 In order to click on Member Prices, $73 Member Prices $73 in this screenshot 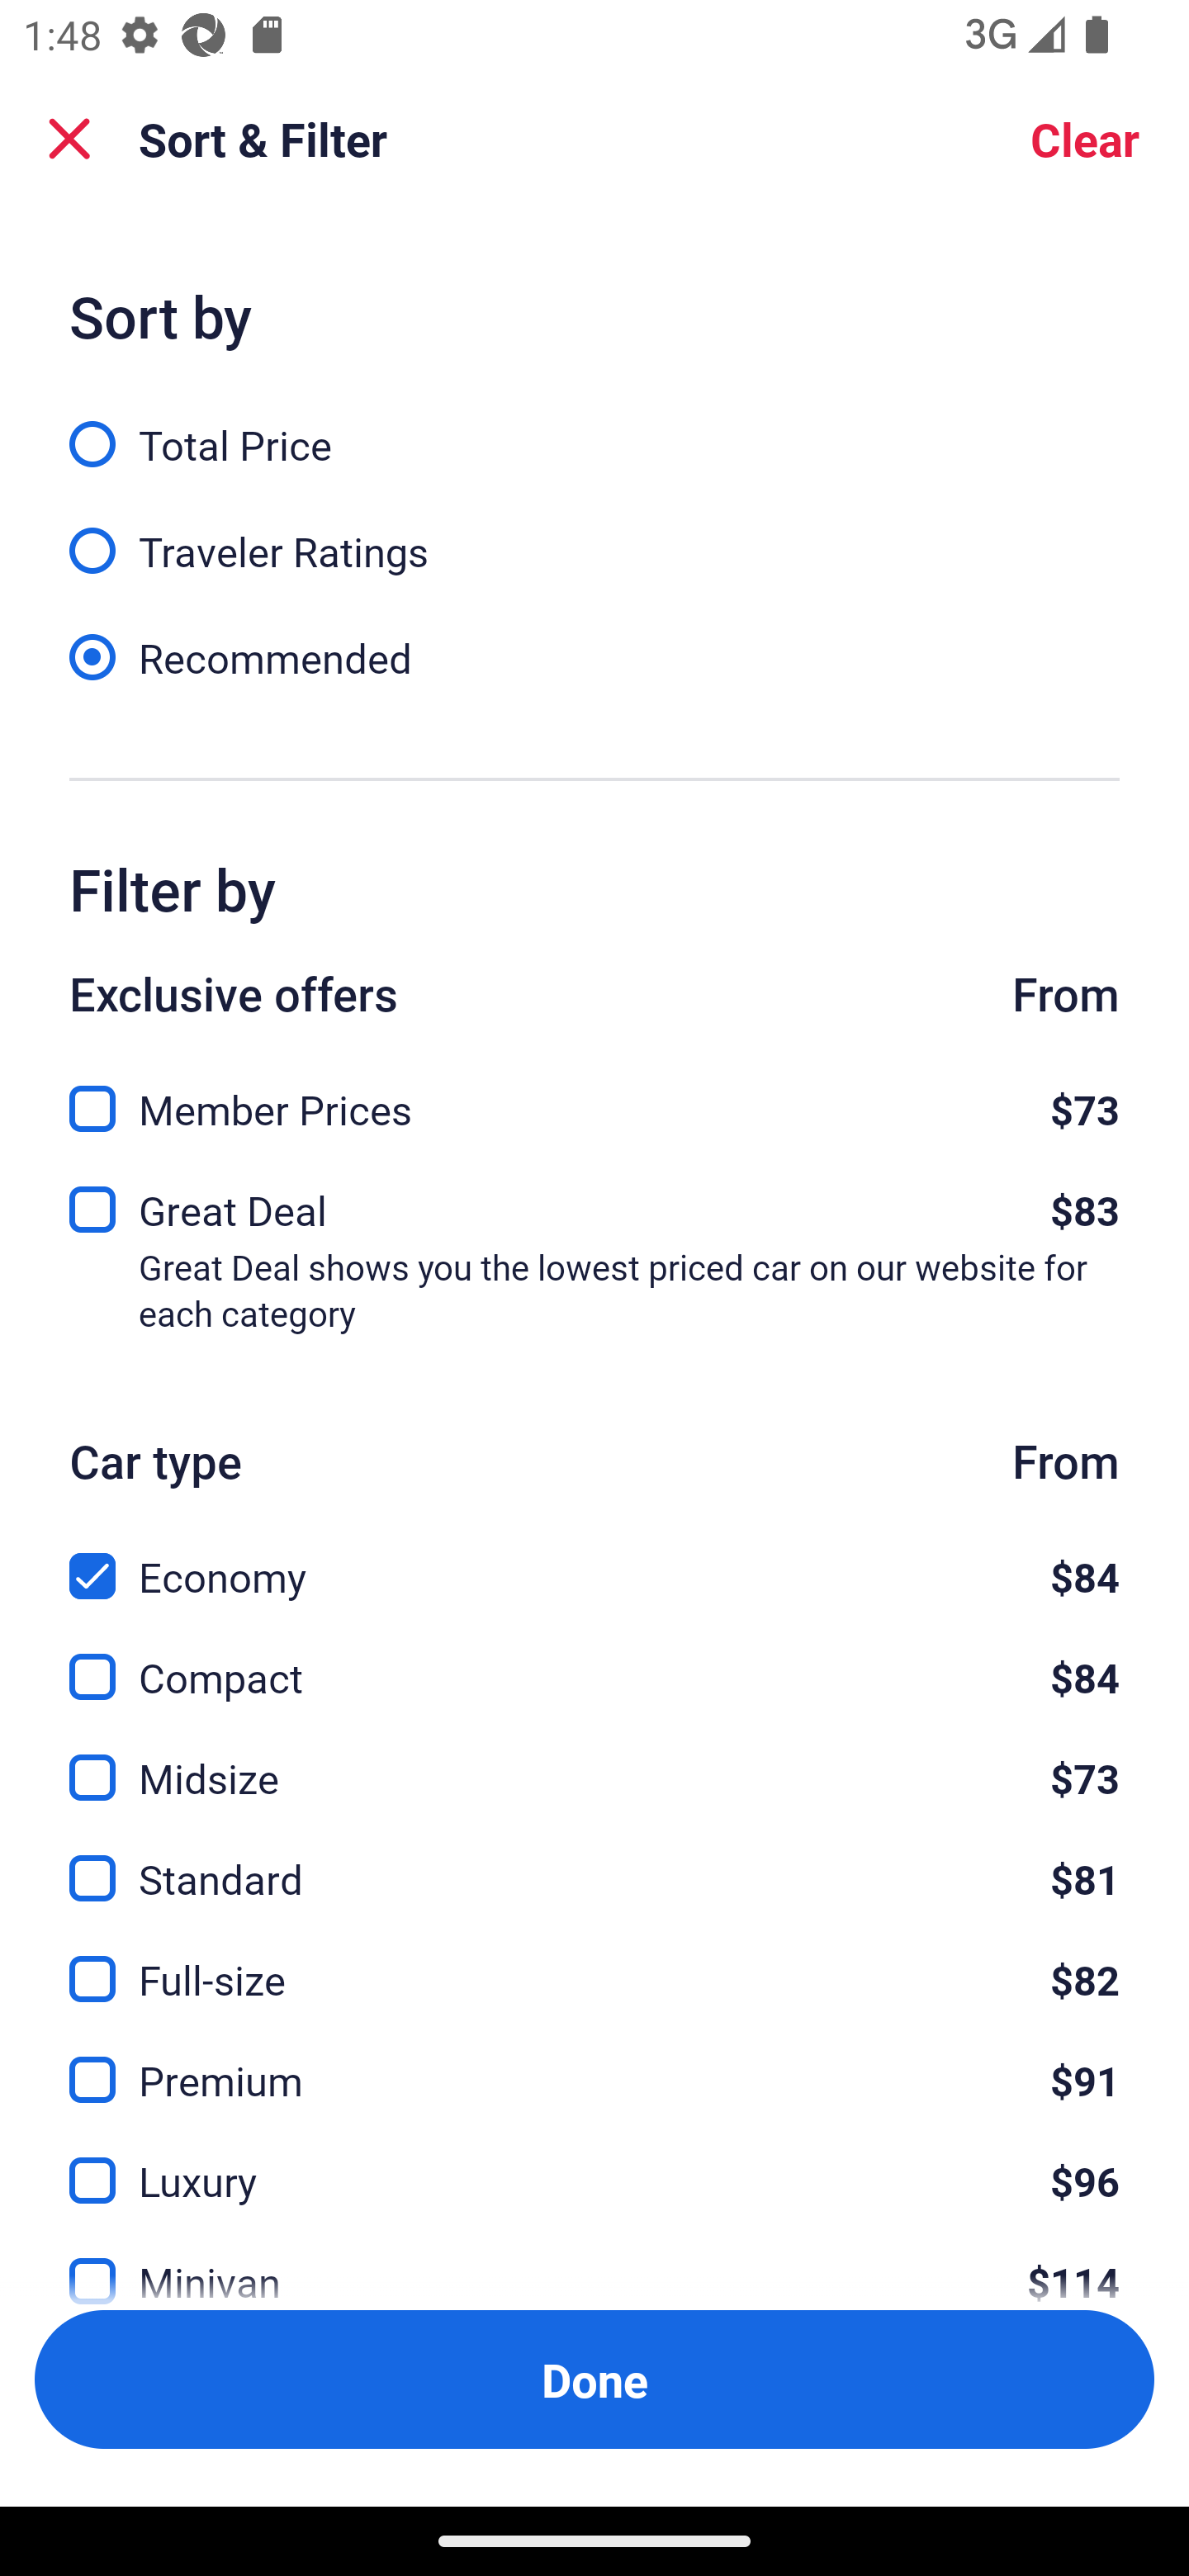, I will do `click(594, 1100)`.